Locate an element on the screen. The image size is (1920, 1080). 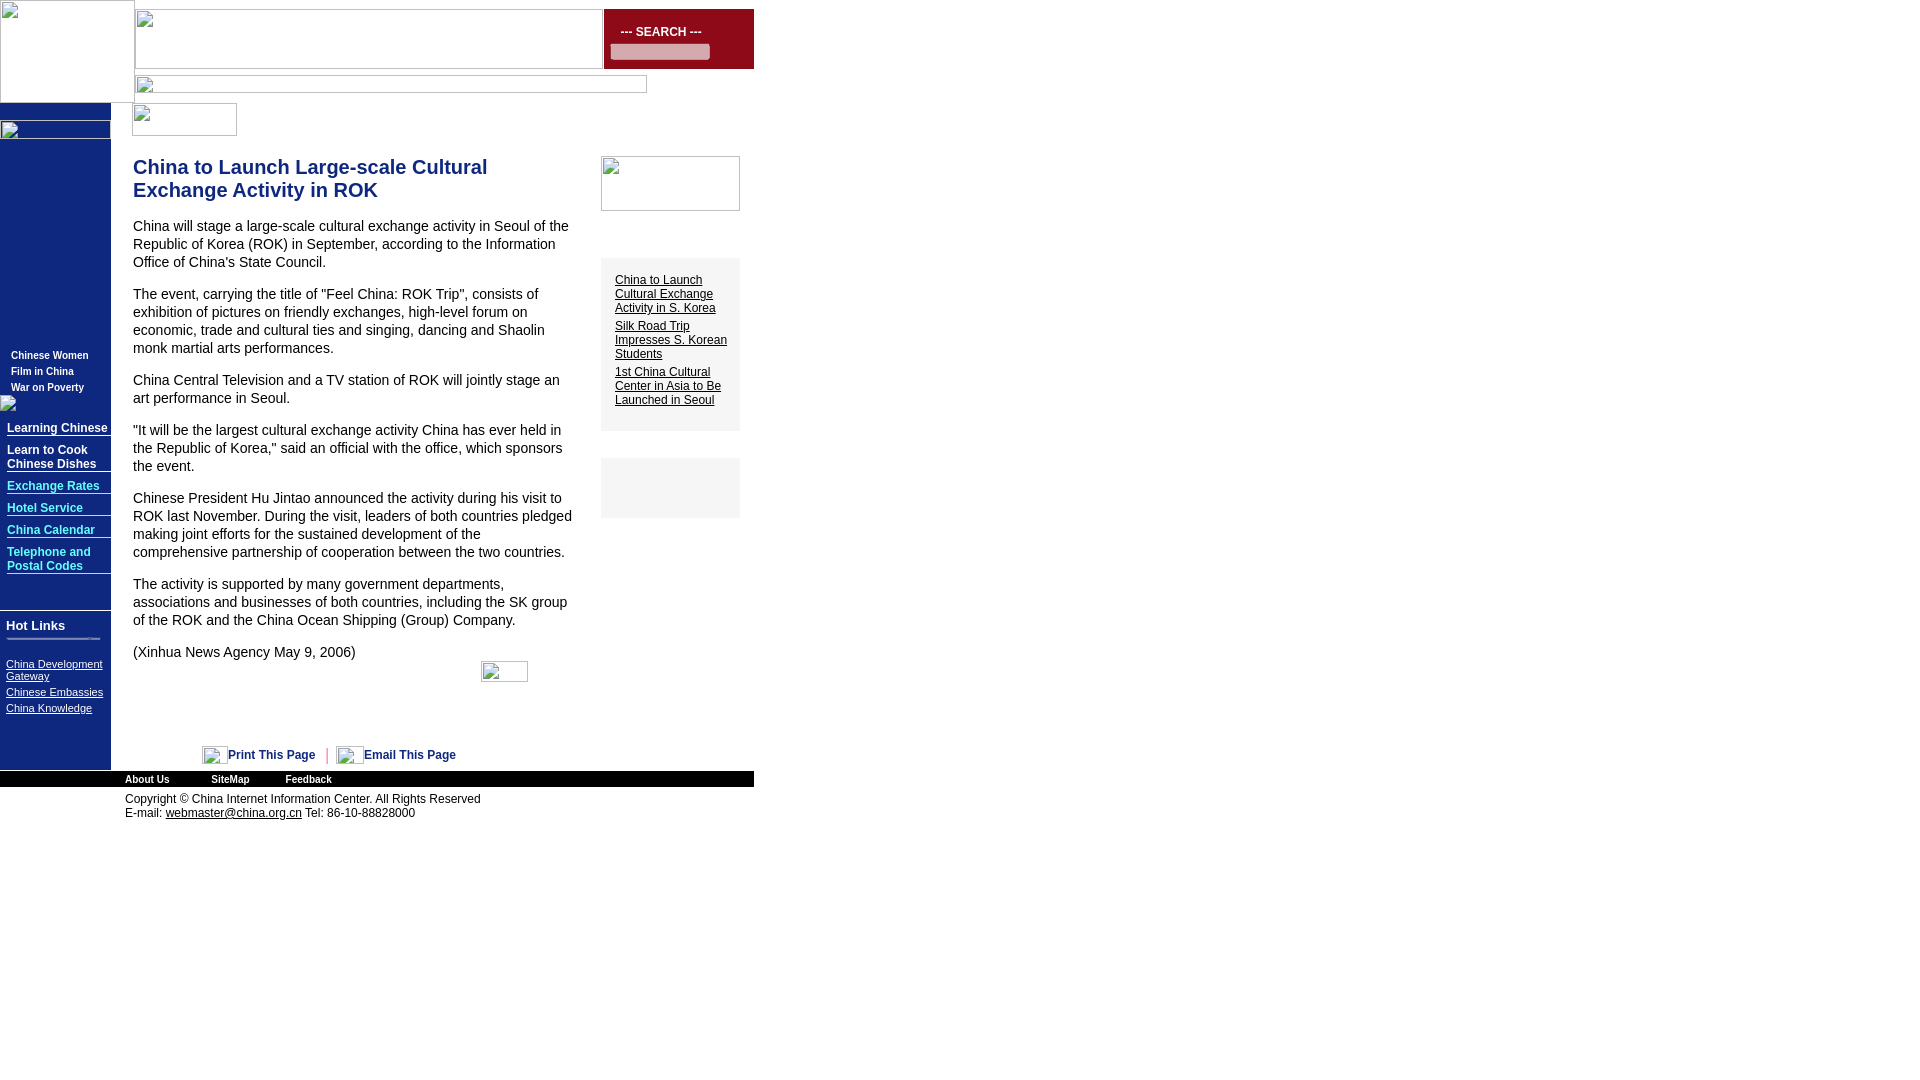
INTERNATIONAL is located at coordinates (52, 178).